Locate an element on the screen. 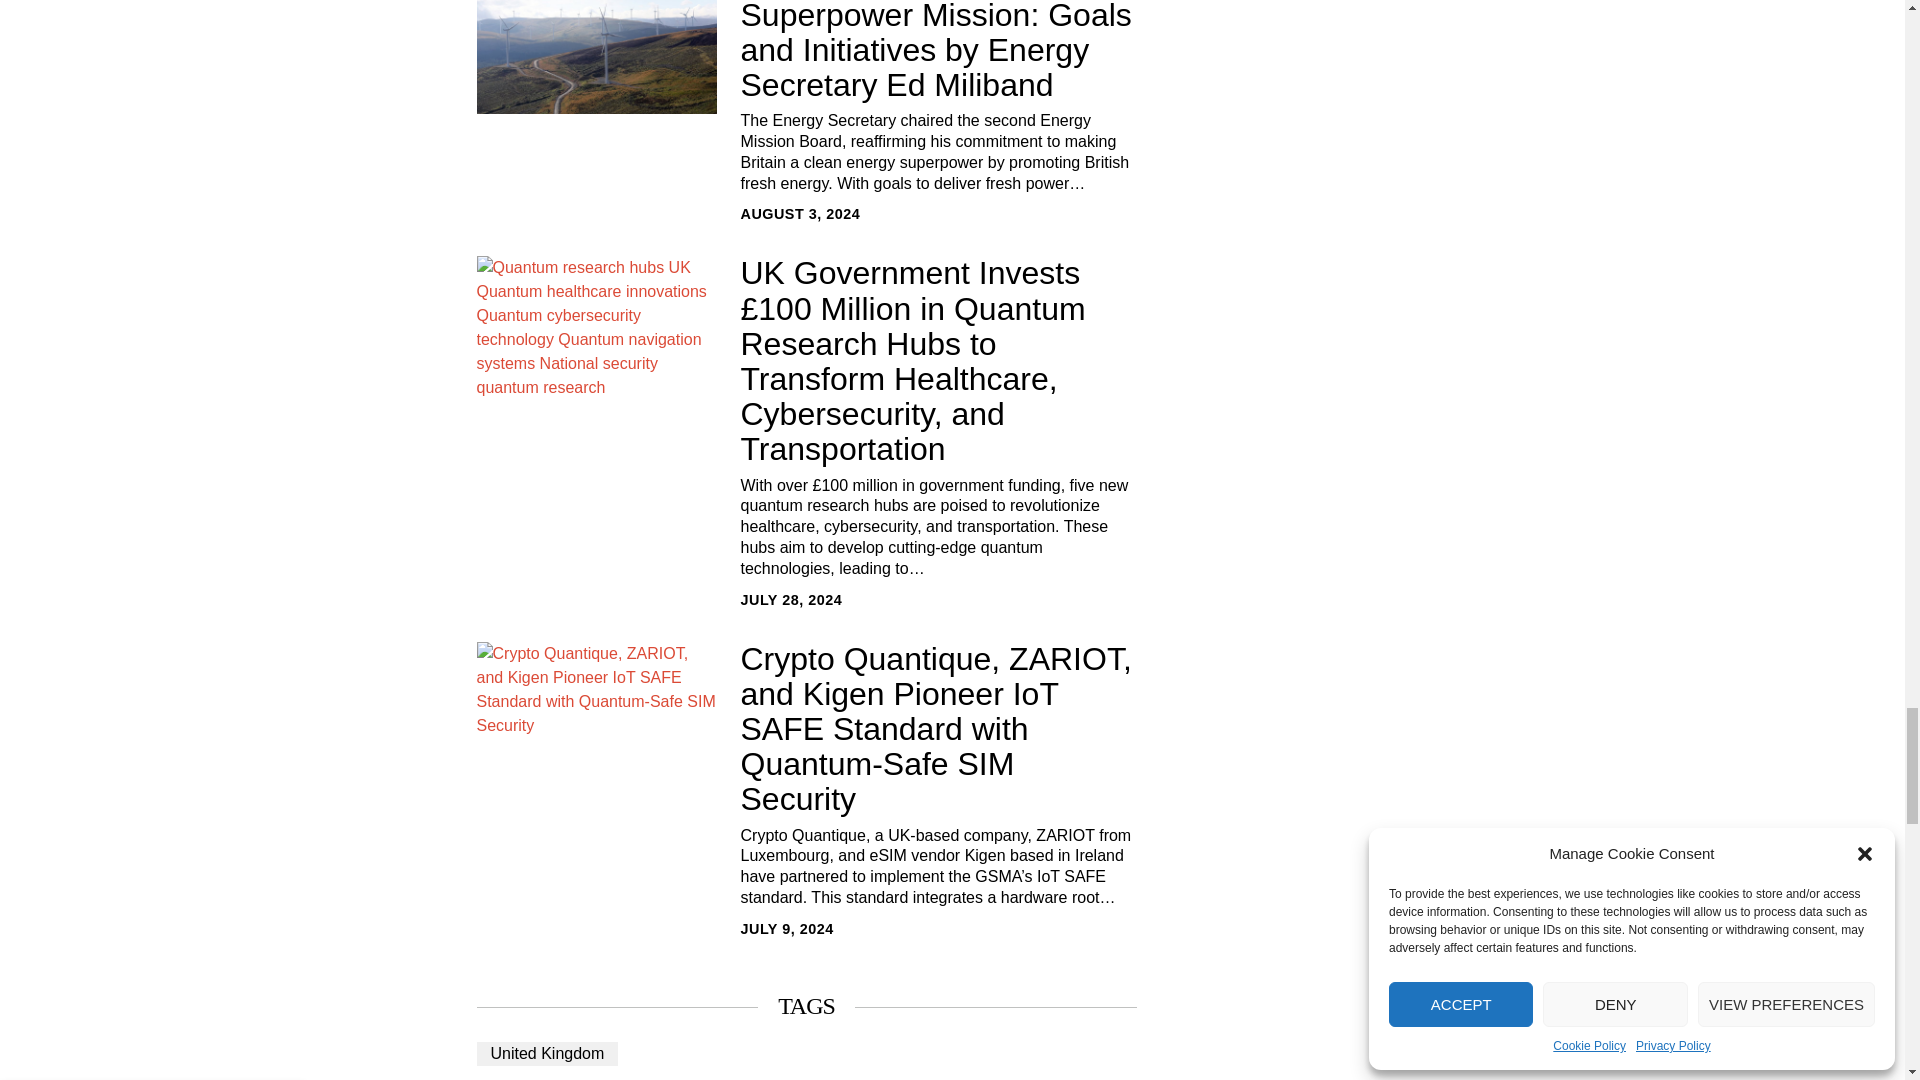 This screenshot has width=1920, height=1080. 03 Aug, 2024 12:00:40 is located at coordinates (800, 214).